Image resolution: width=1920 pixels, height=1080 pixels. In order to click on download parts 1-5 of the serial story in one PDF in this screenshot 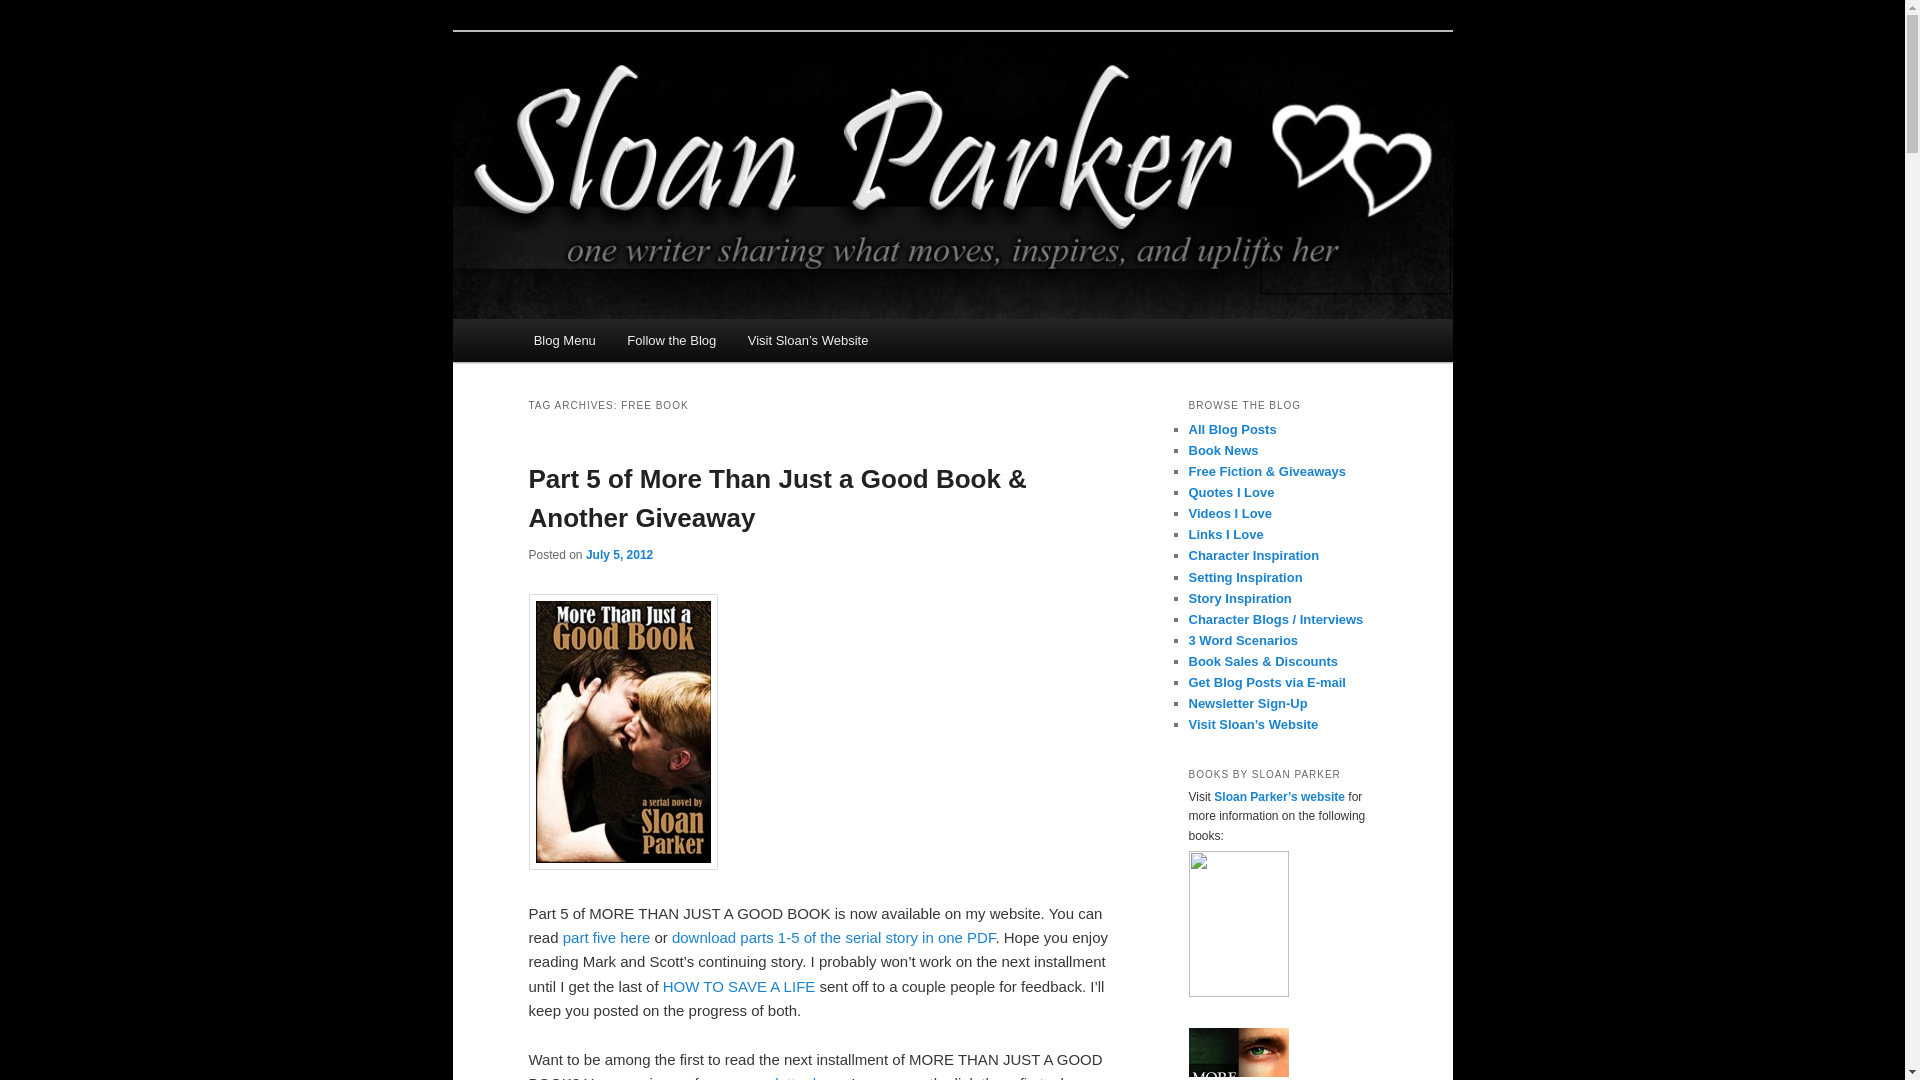, I will do `click(834, 937)`.